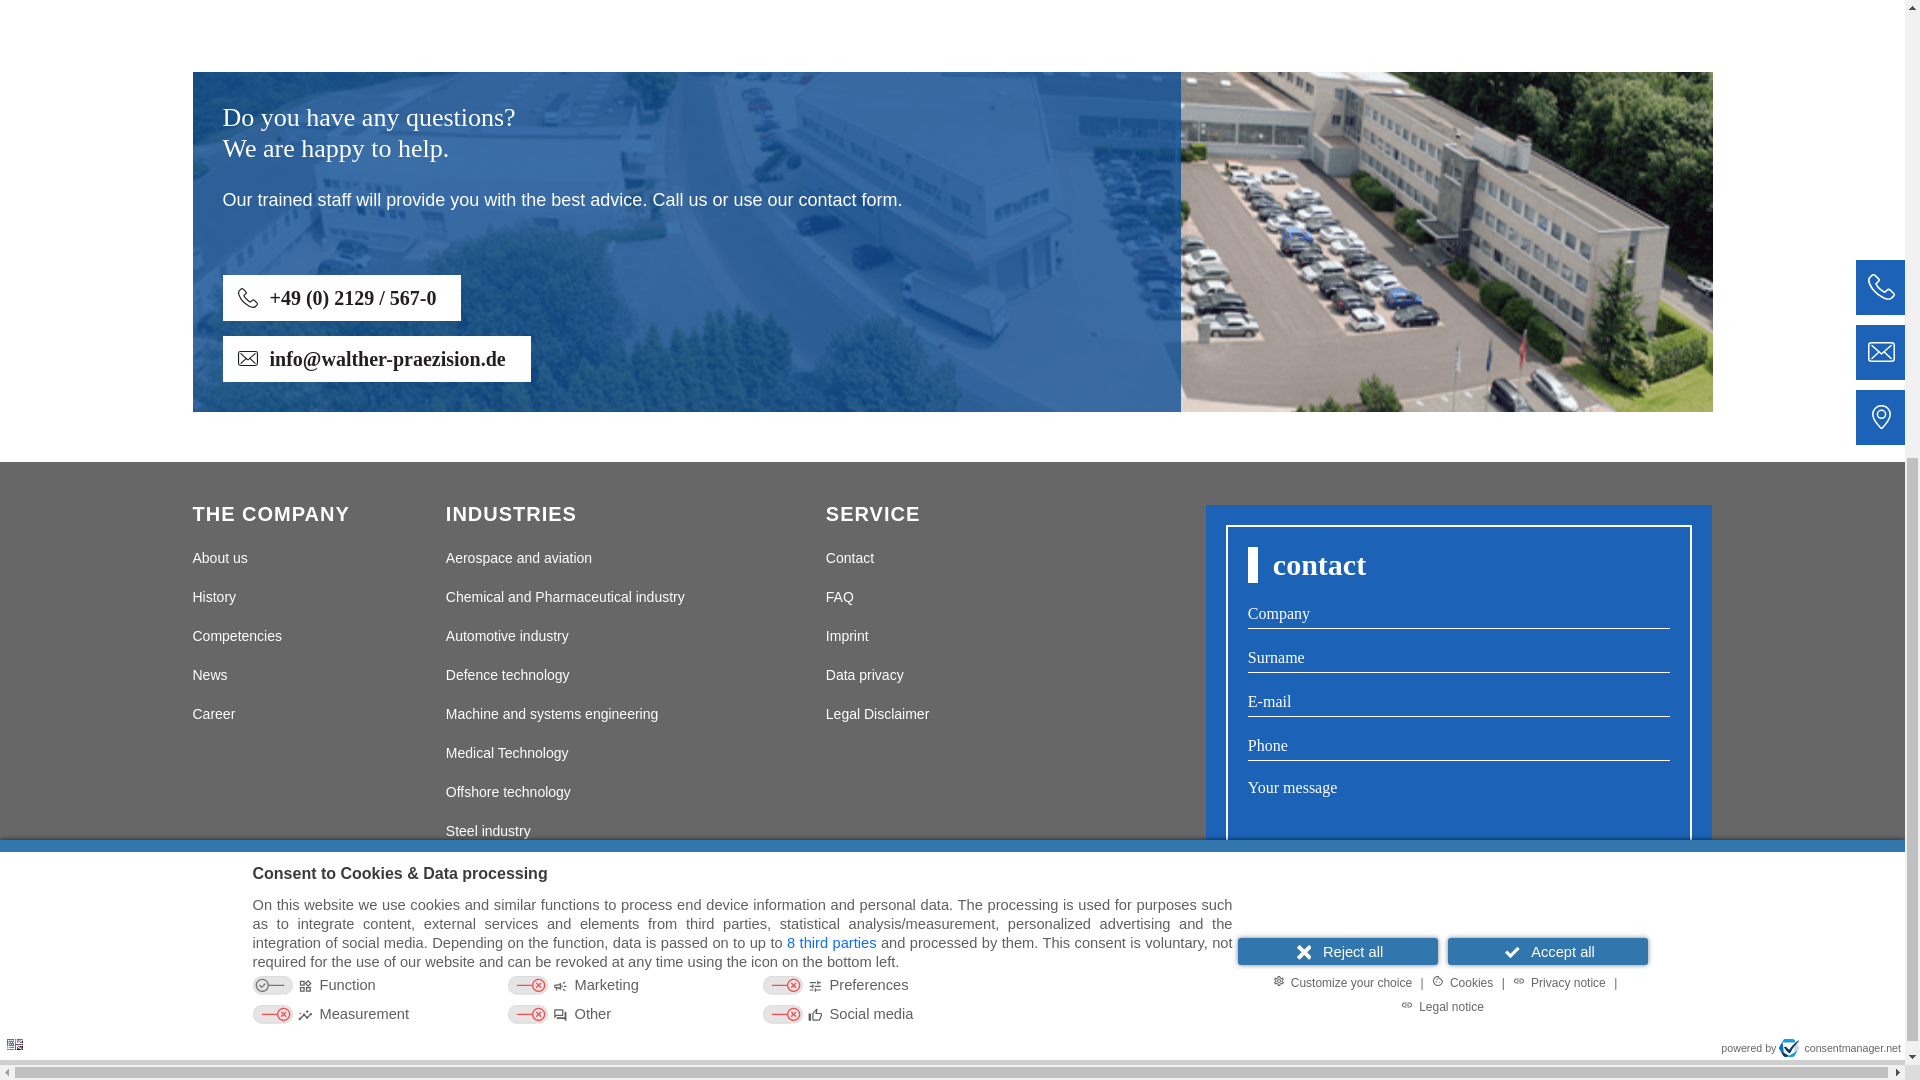  What do you see at coordinates (1558, 170) in the screenshot?
I see `Privacy notice` at bounding box center [1558, 170].